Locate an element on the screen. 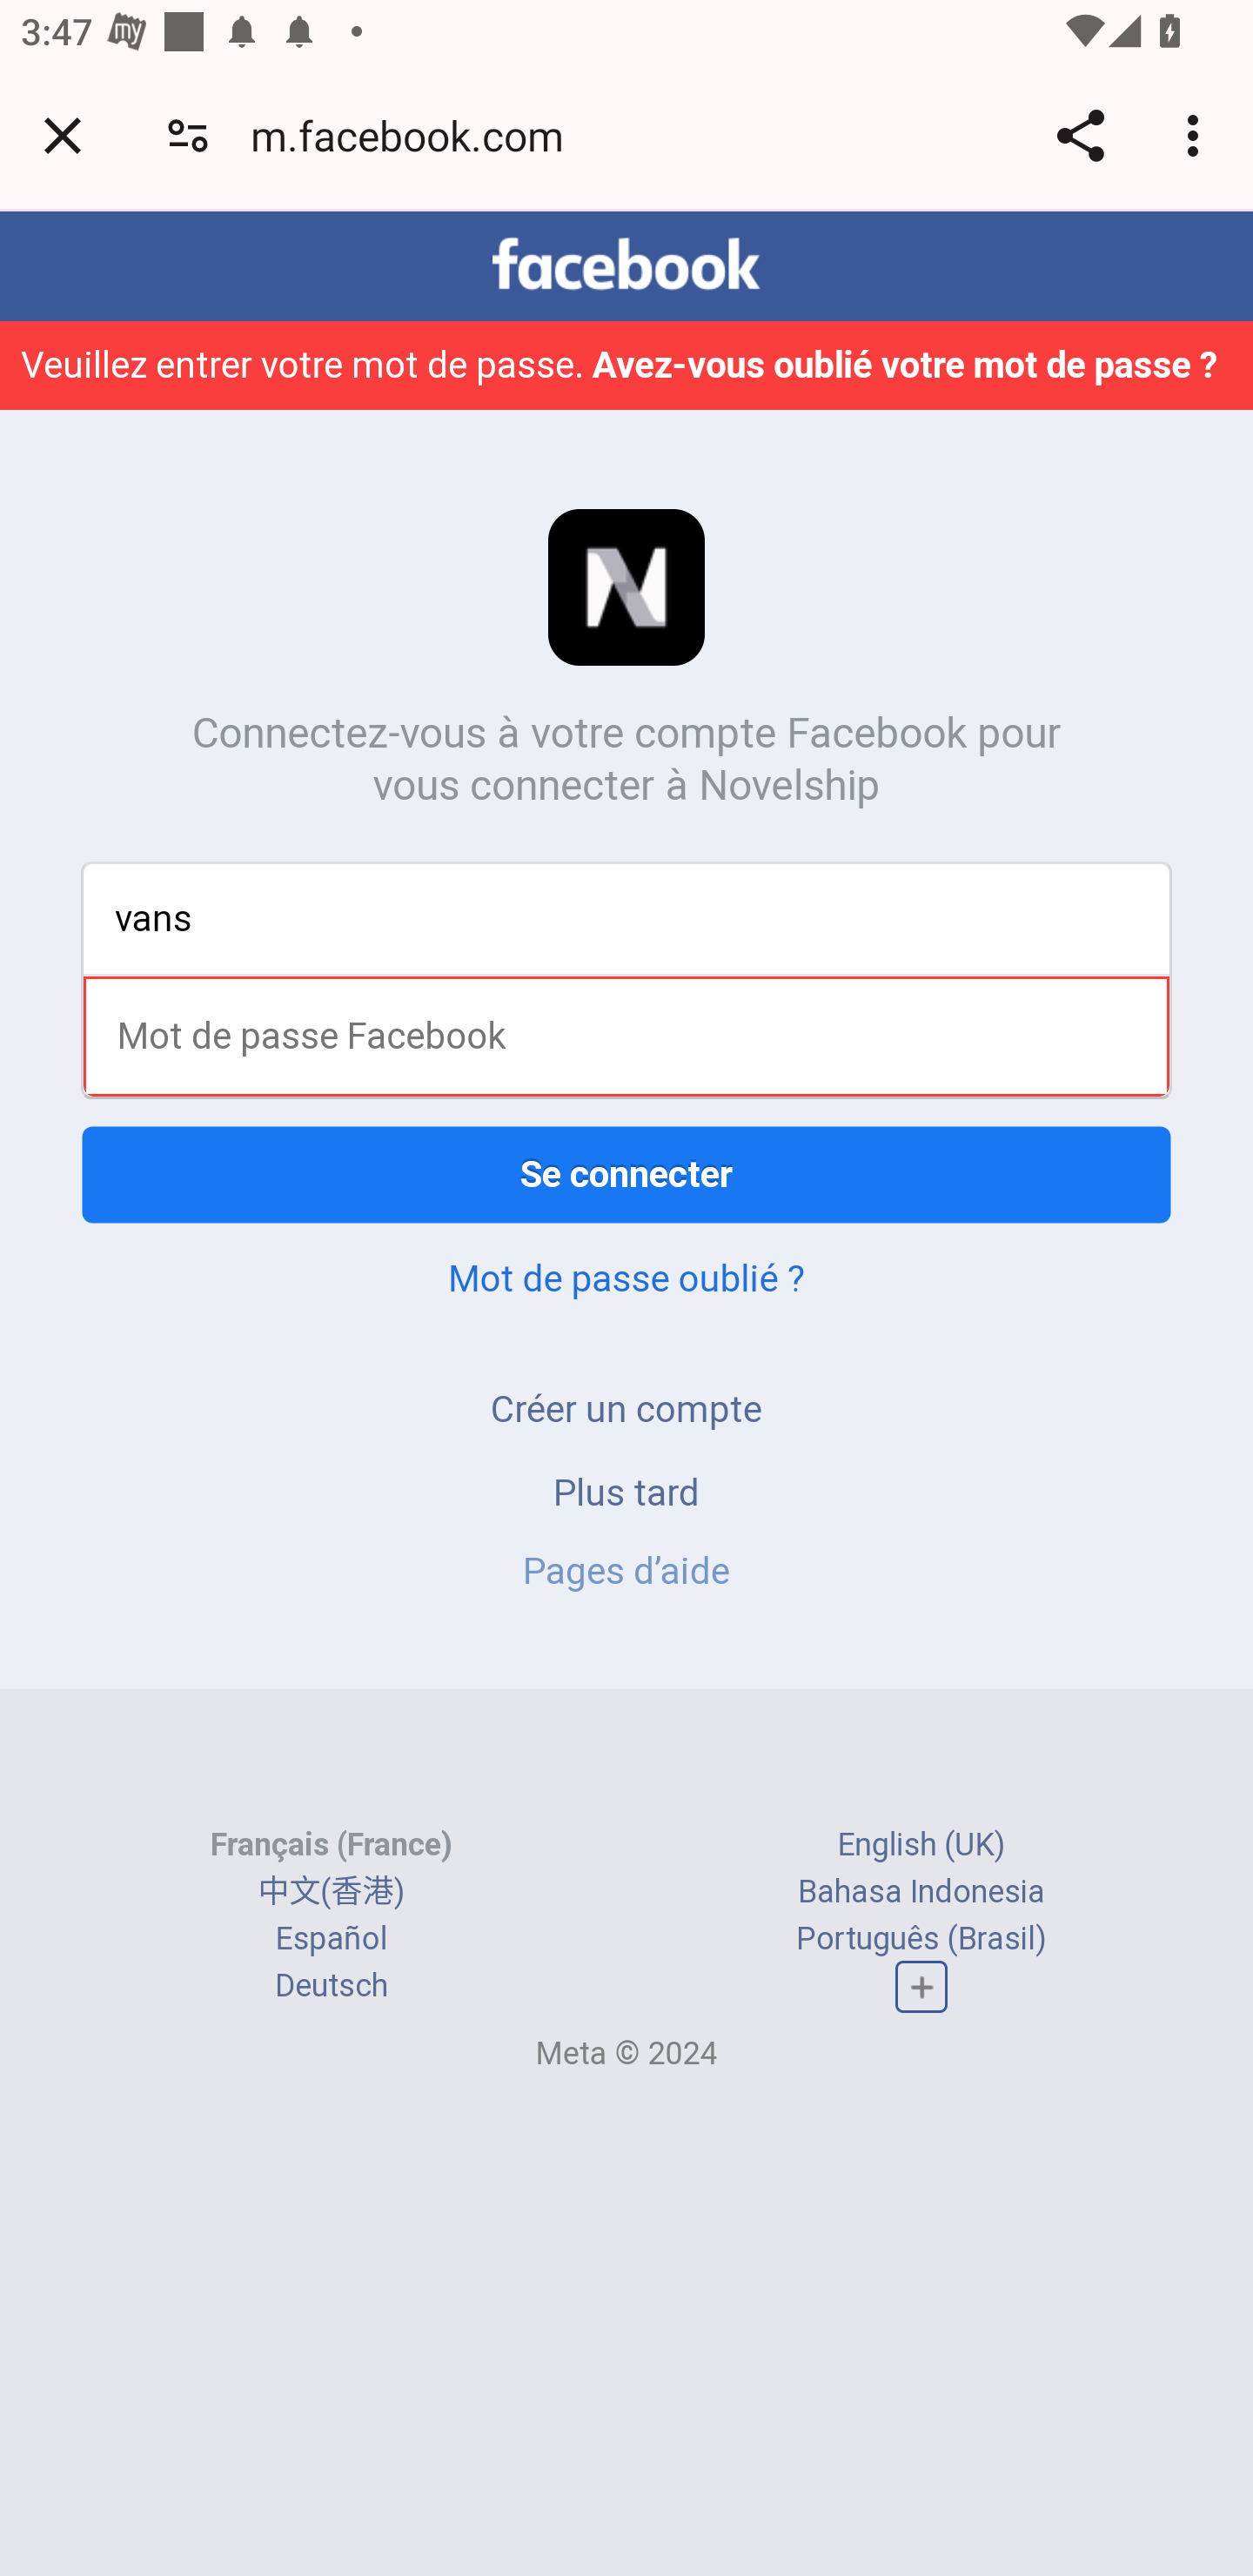 The height and width of the screenshot is (2576, 1253). Pages d’aide is located at coordinates (626, 1570).